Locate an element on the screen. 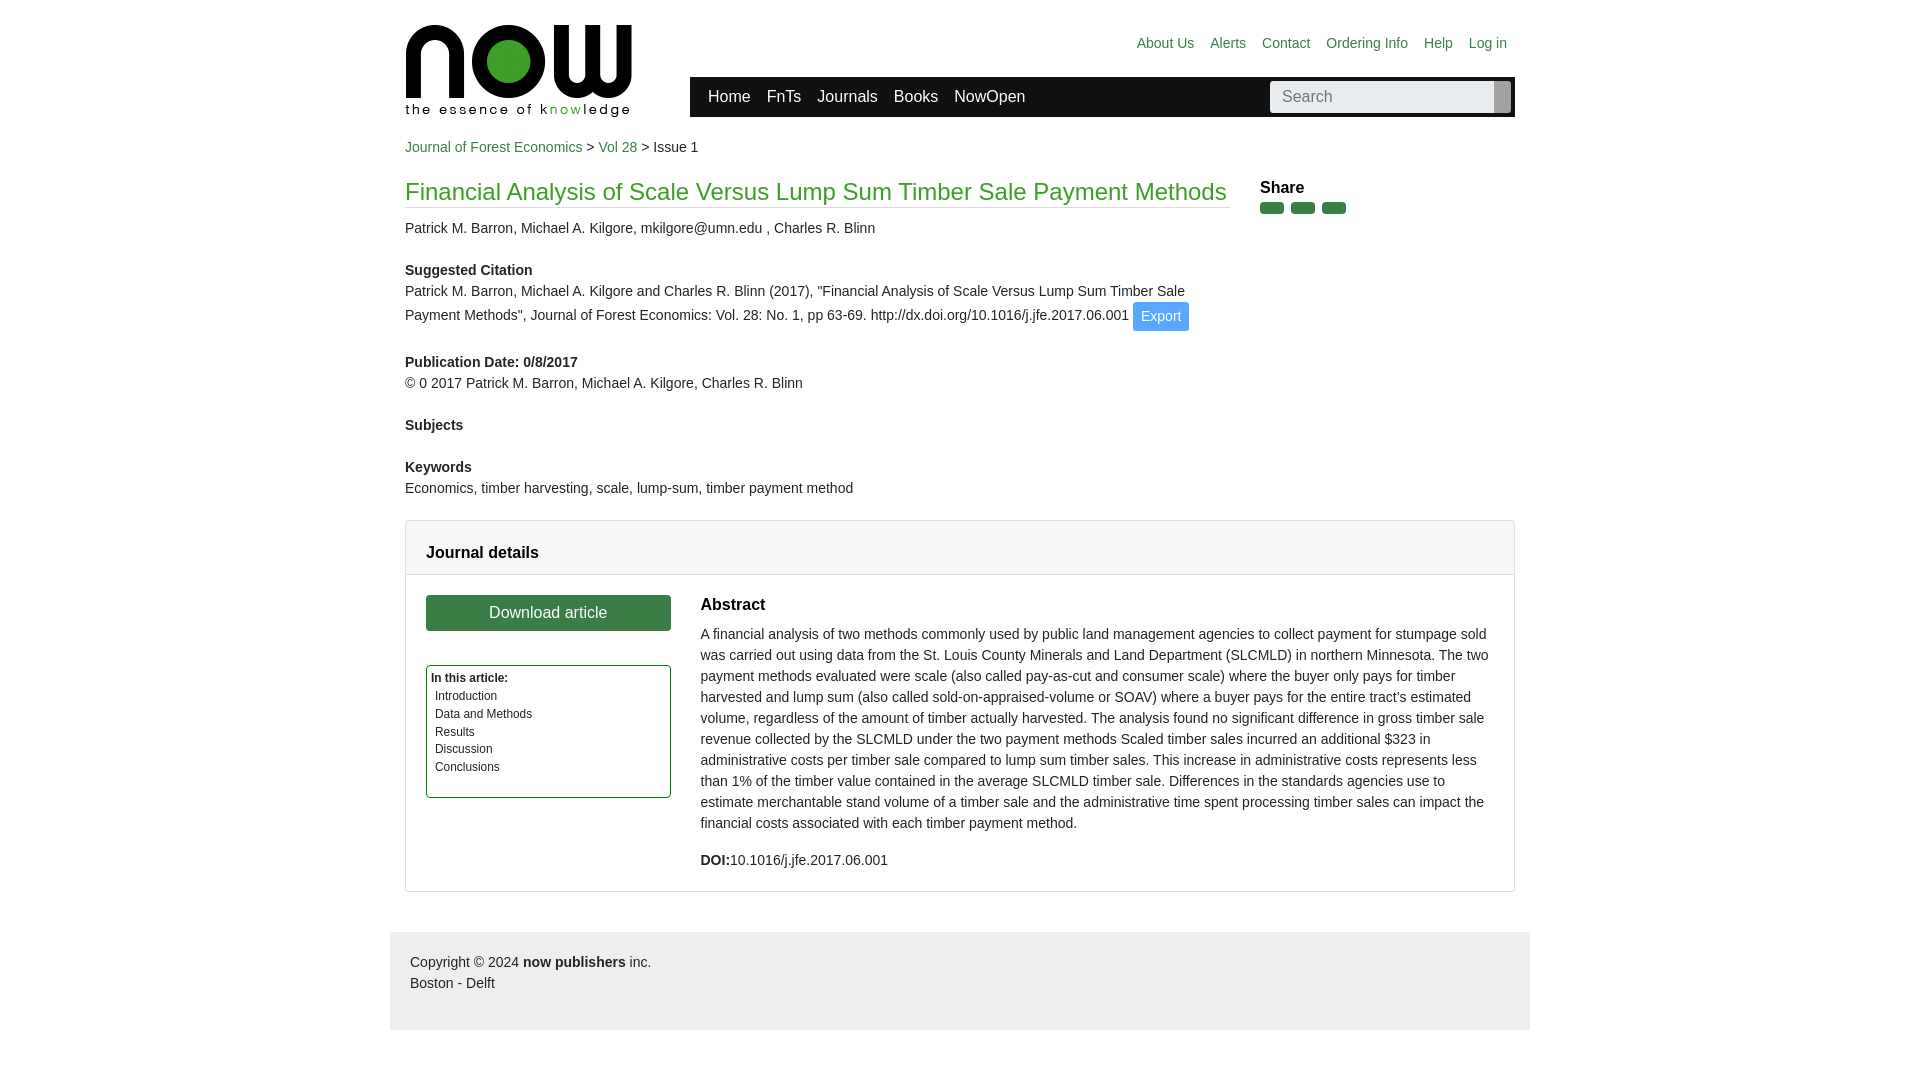 This screenshot has width=1920, height=1080. FnTs is located at coordinates (784, 96).